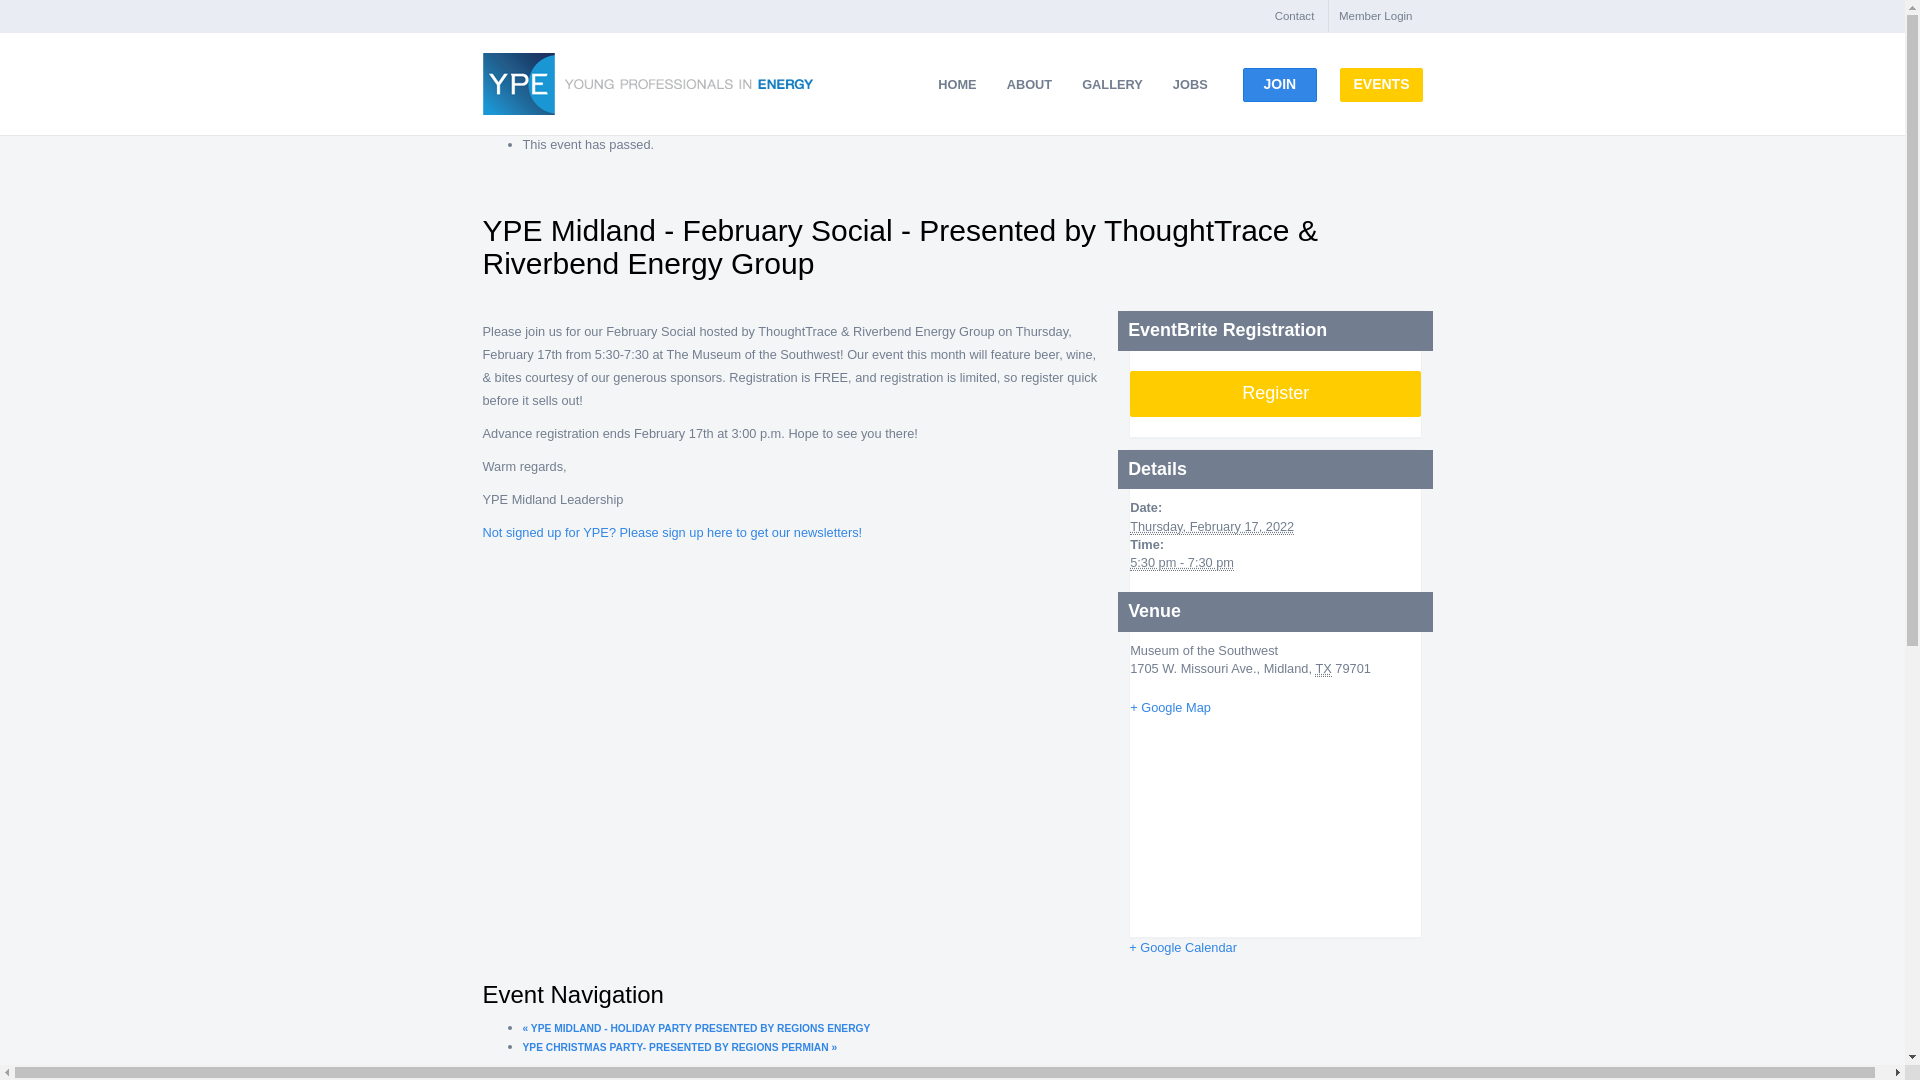  Describe the element at coordinates (1182, 946) in the screenshot. I see `Add to Google Calendar` at that location.